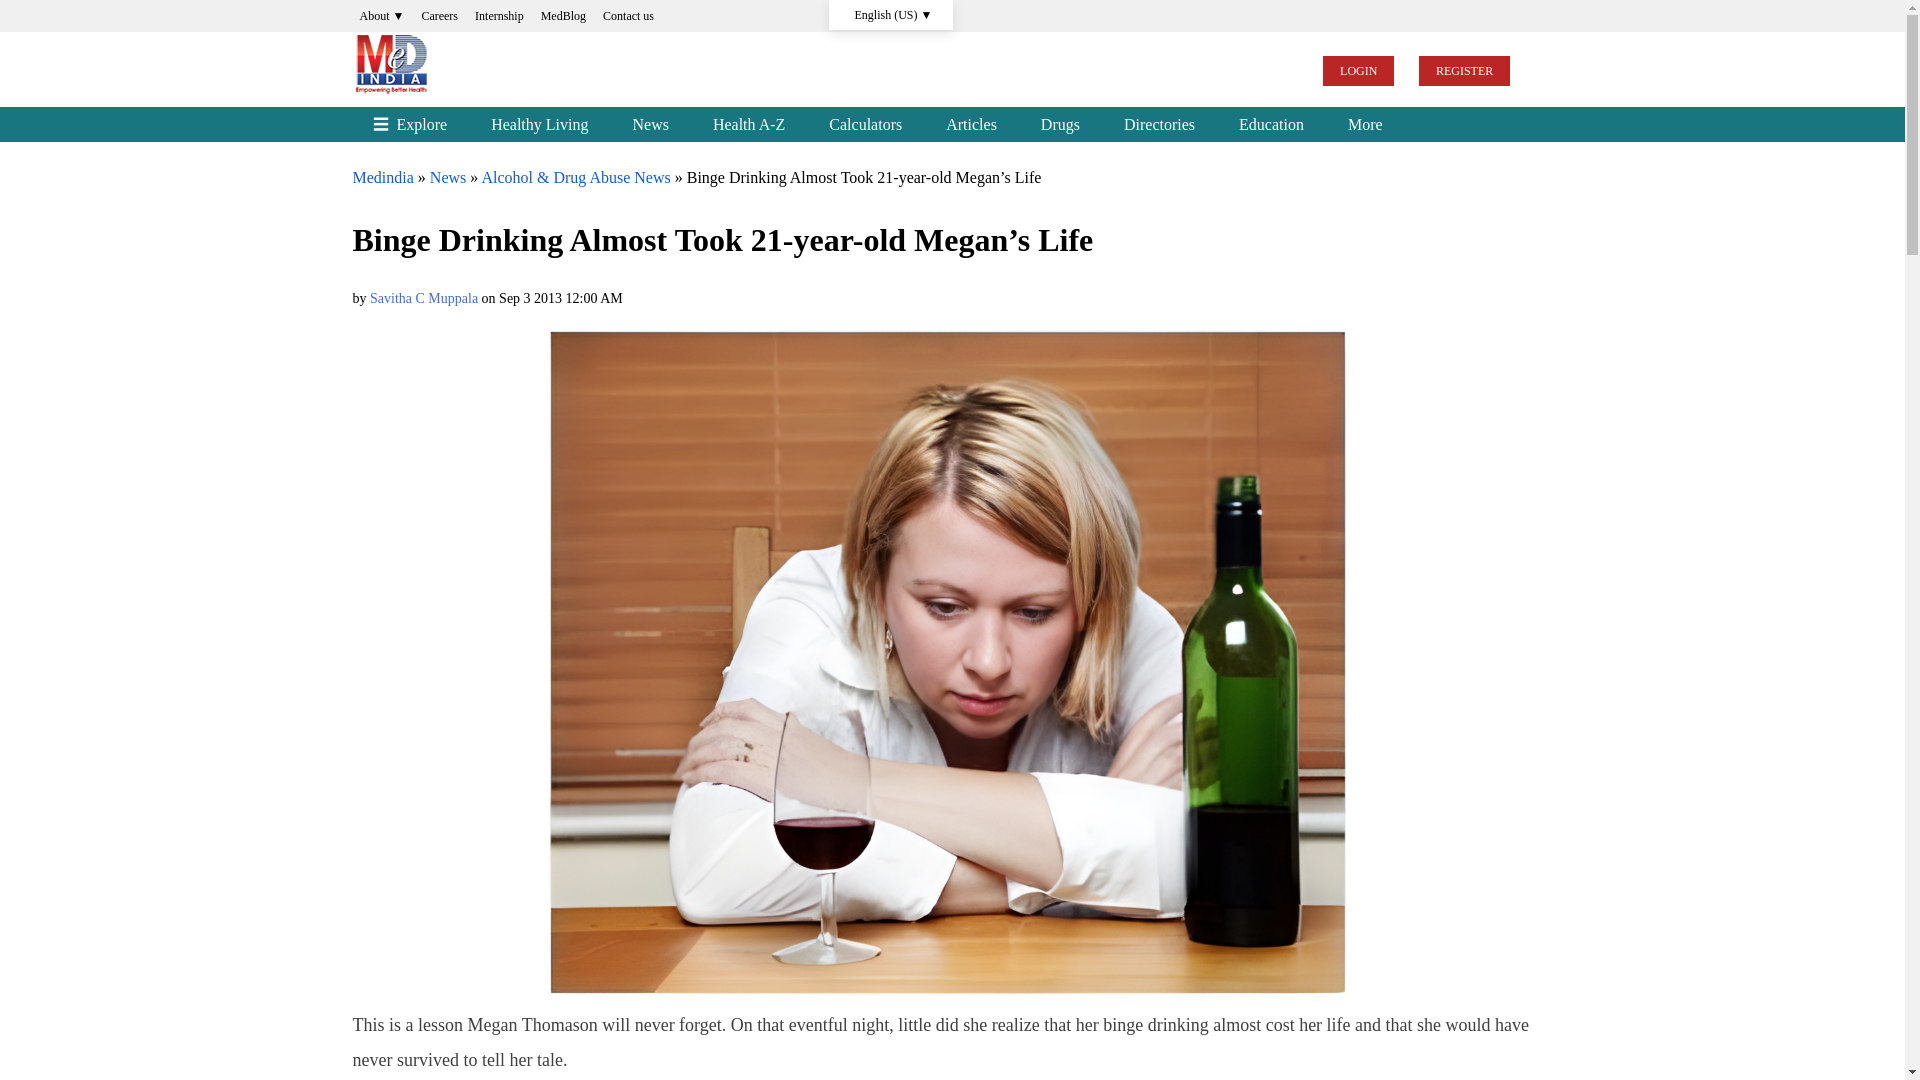 The image size is (1920, 1080). What do you see at coordinates (448, 176) in the screenshot?
I see `News` at bounding box center [448, 176].